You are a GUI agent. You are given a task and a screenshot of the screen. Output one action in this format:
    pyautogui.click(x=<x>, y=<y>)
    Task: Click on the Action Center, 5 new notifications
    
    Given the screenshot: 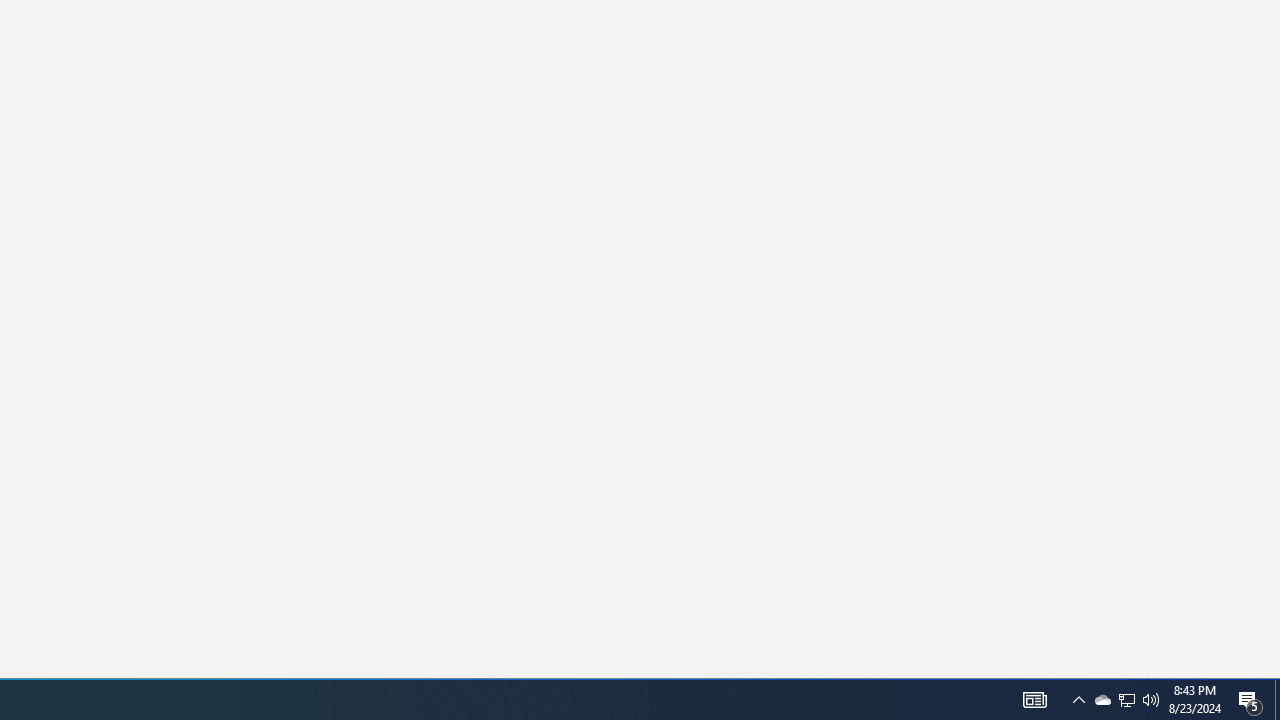 What is the action you would take?
    pyautogui.click(x=1034, y=700)
    